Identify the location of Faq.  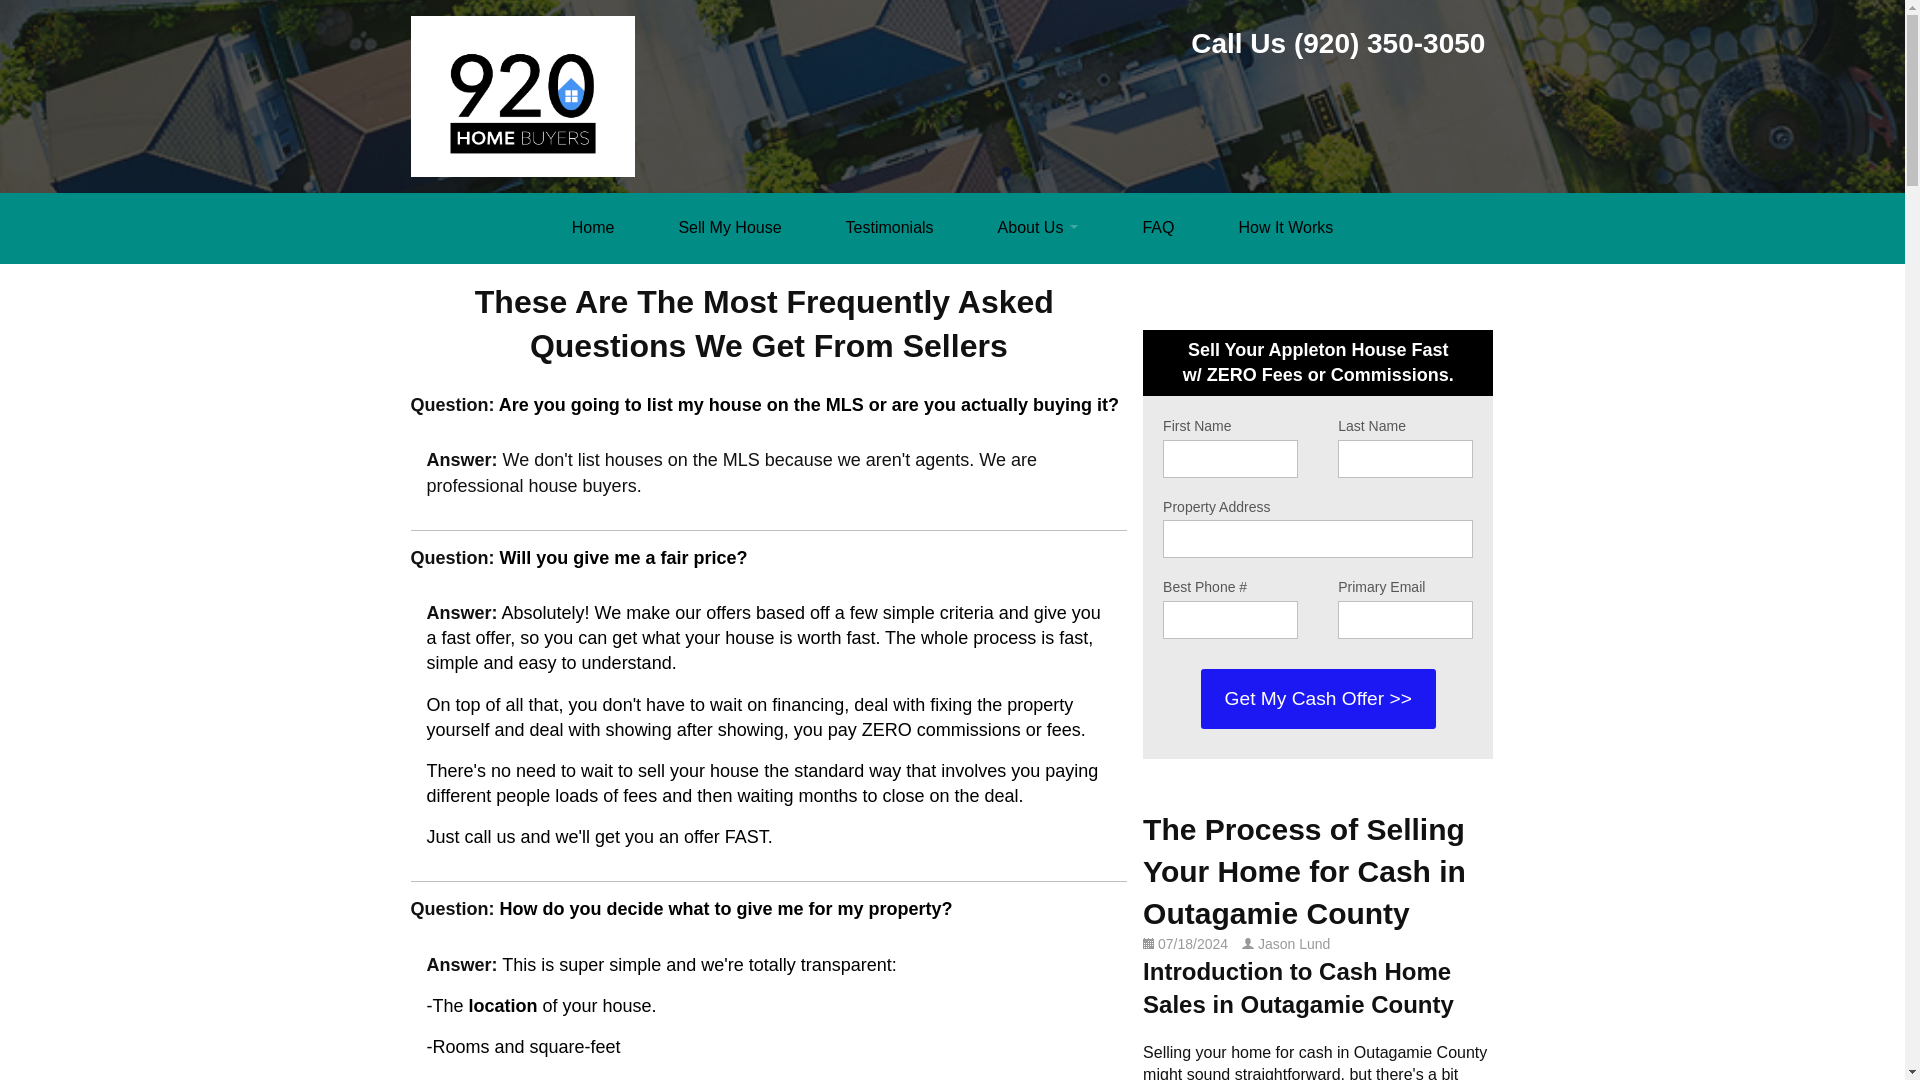
(1157, 227).